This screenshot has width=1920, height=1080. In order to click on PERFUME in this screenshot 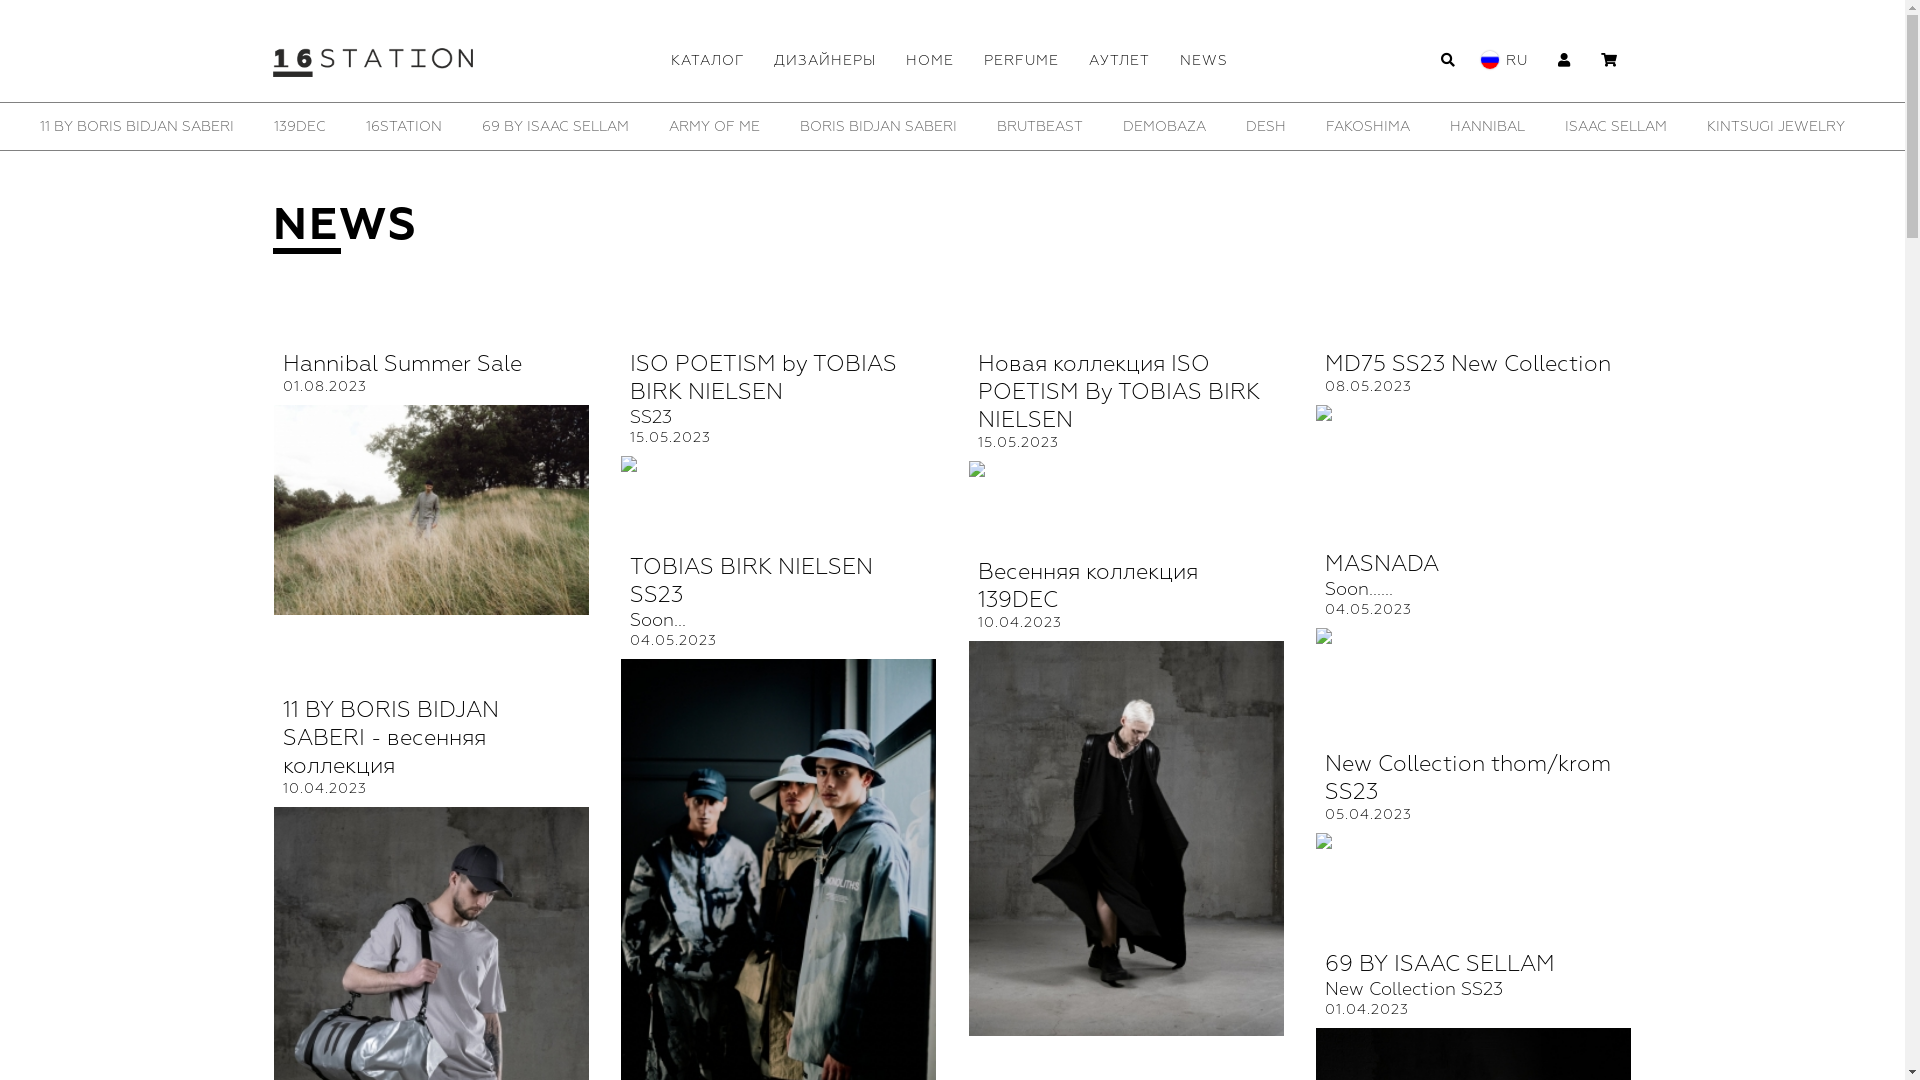, I will do `click(1020, 60)`.